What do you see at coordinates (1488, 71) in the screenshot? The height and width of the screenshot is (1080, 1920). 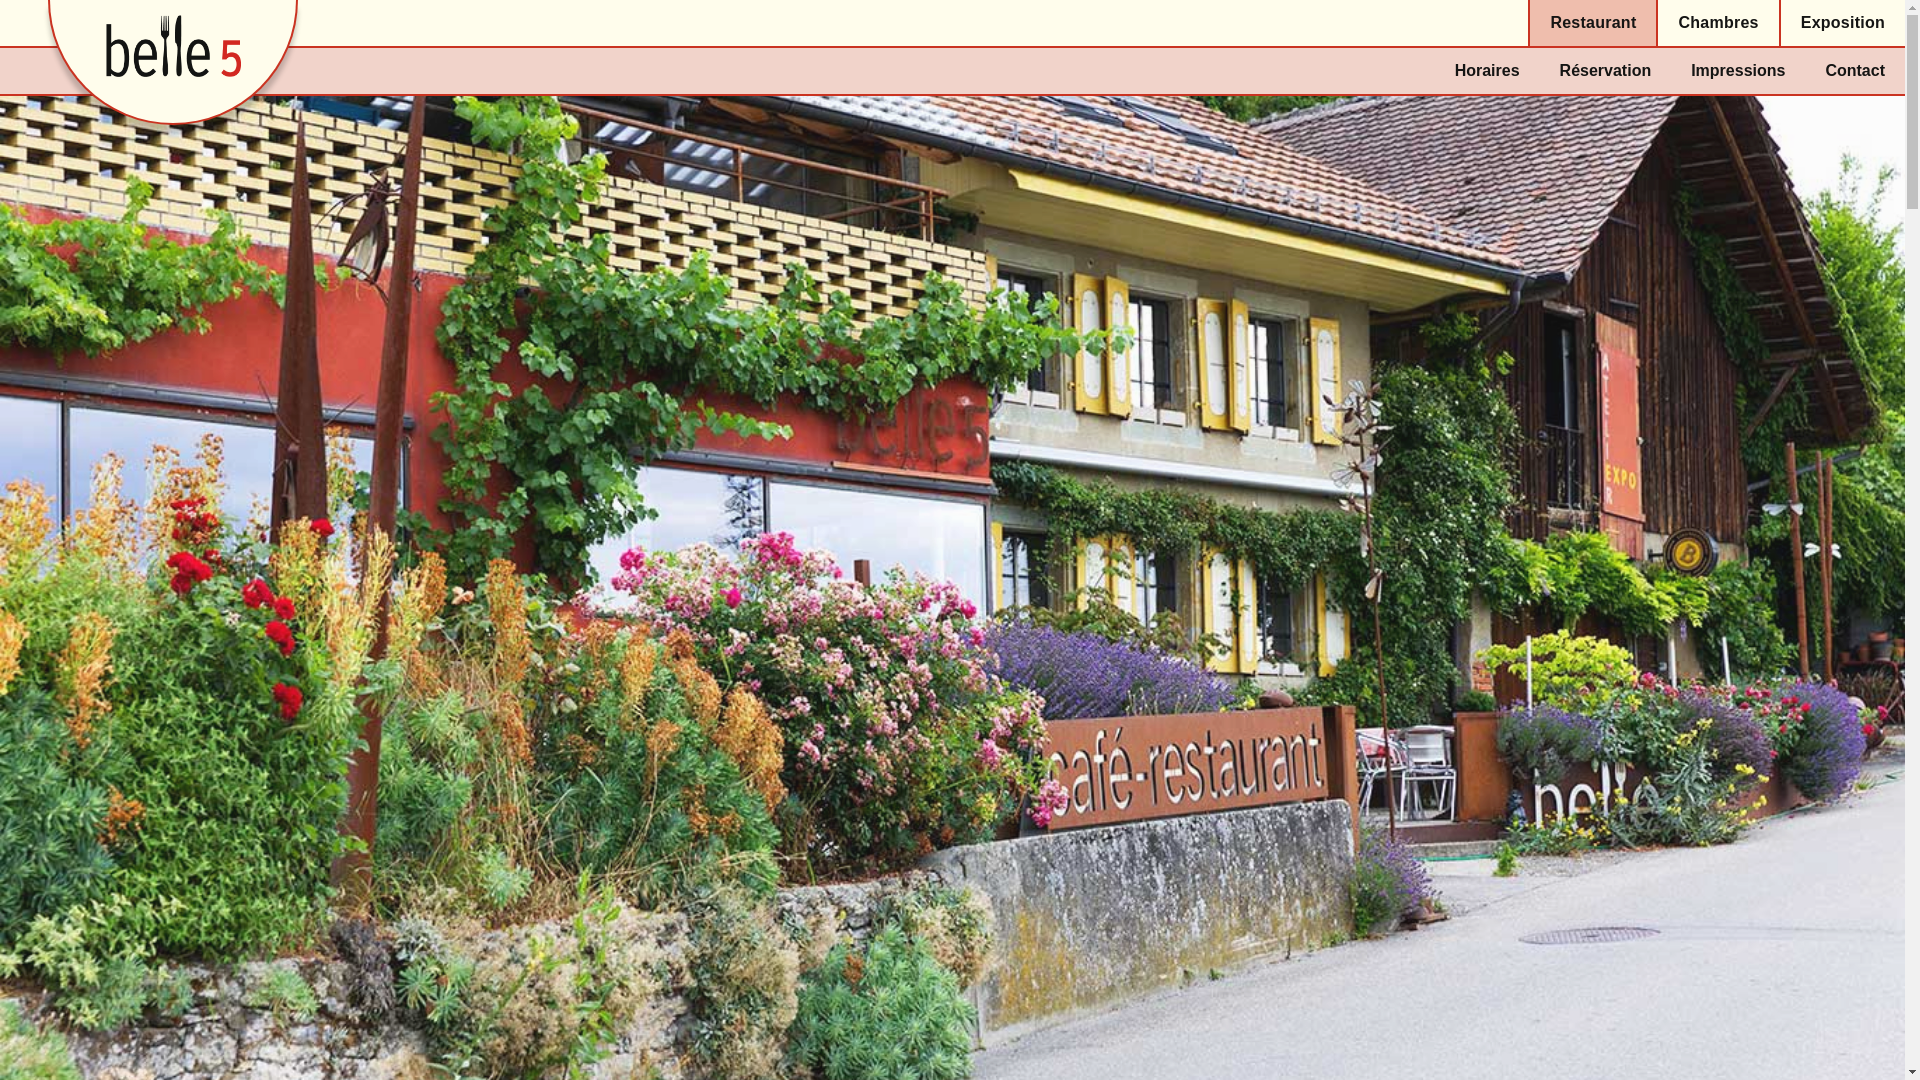 I see `Horaires` at bounding box center [1488, 71].